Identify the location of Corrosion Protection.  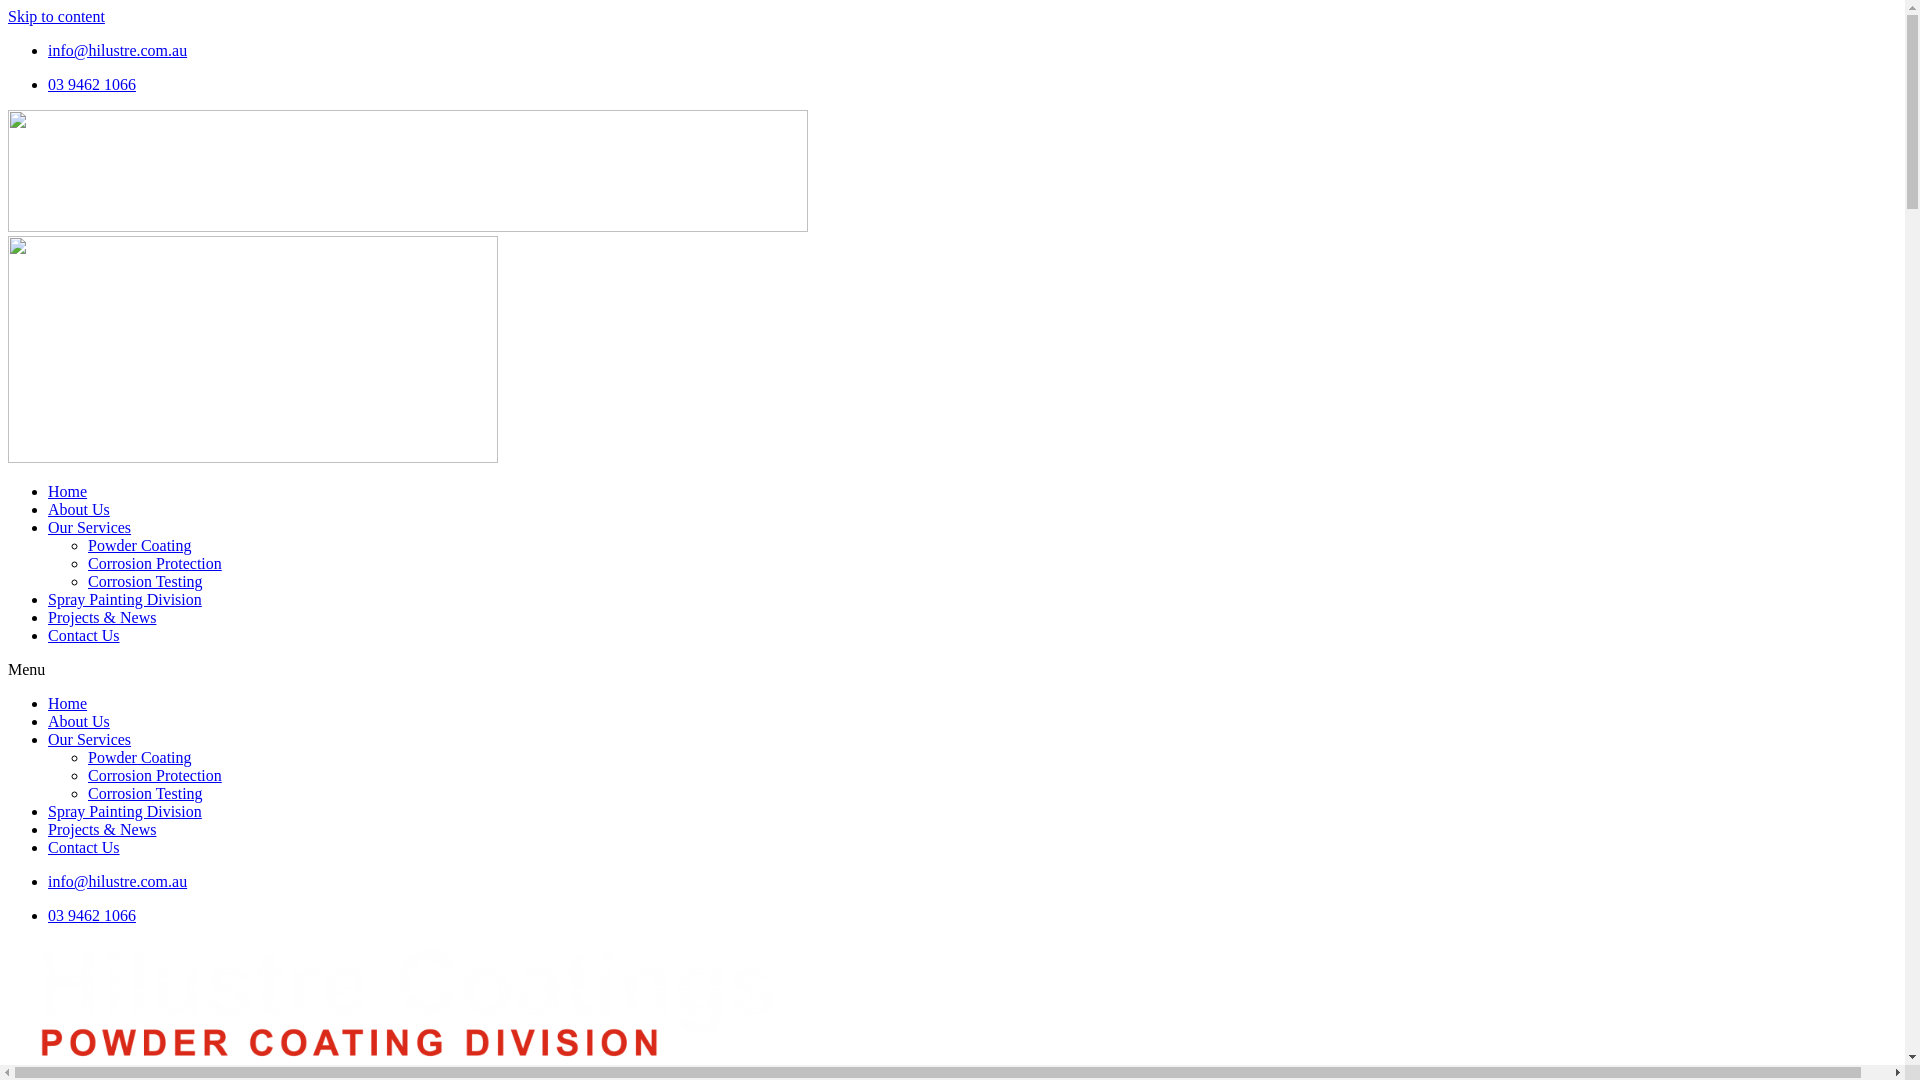
(155, 564).